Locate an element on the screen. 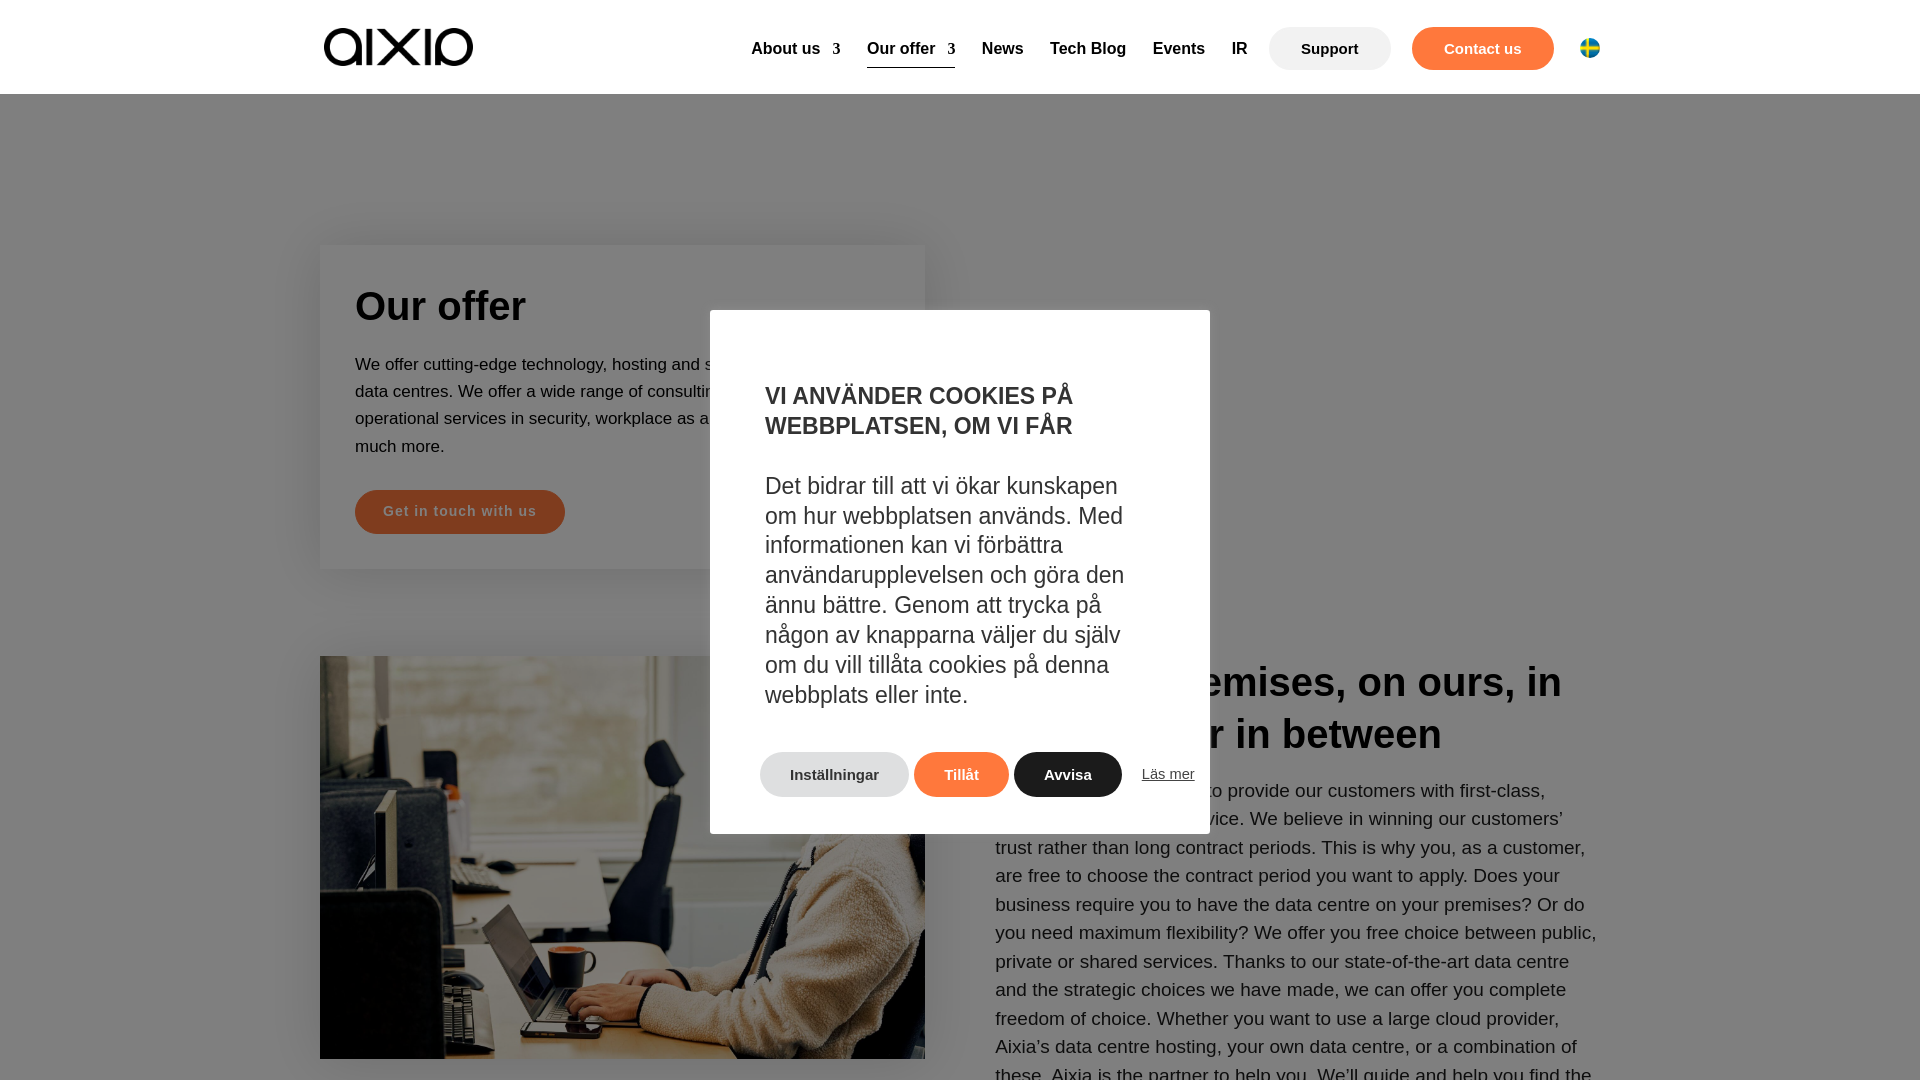  News is located at coordinates (1002, 68).